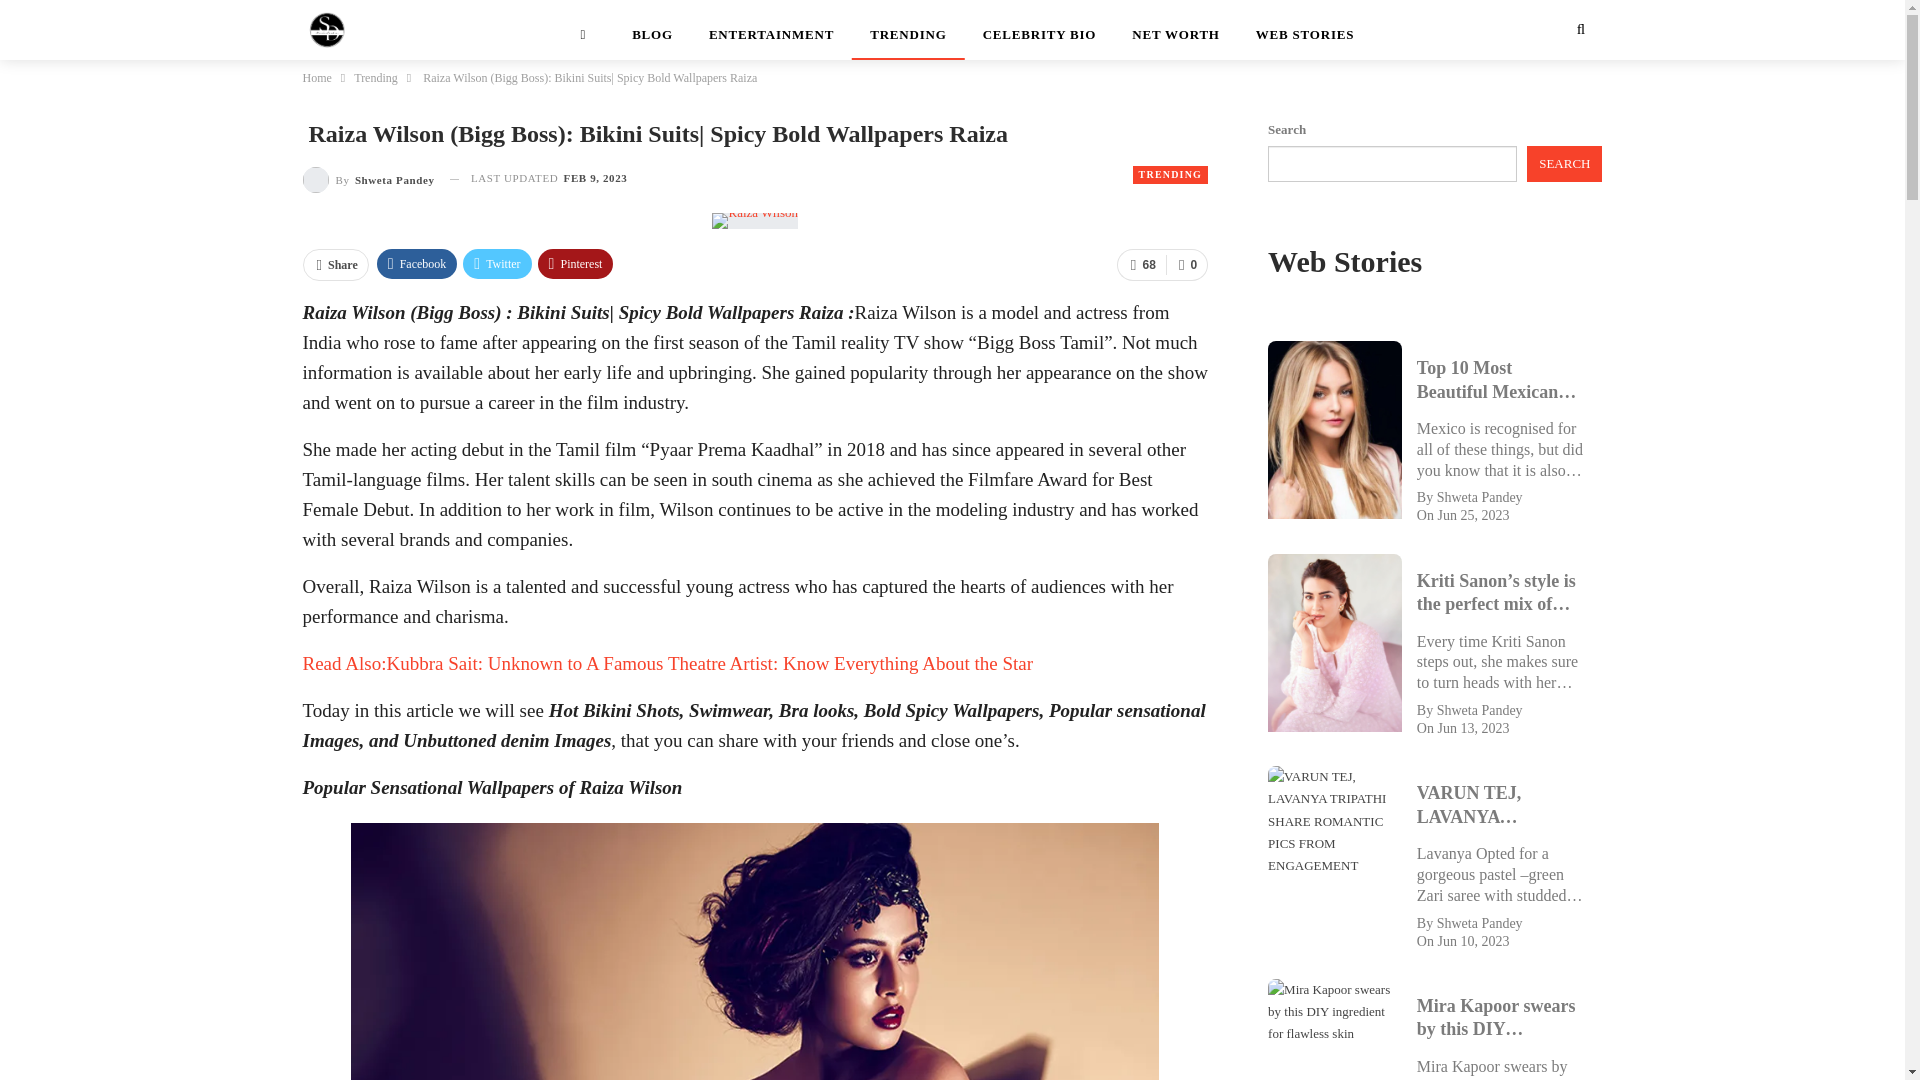  What do you see at coordinates (367, 178) in the screenshot?
I see `By Shweta Pandey` at bounding box center [367, 178].